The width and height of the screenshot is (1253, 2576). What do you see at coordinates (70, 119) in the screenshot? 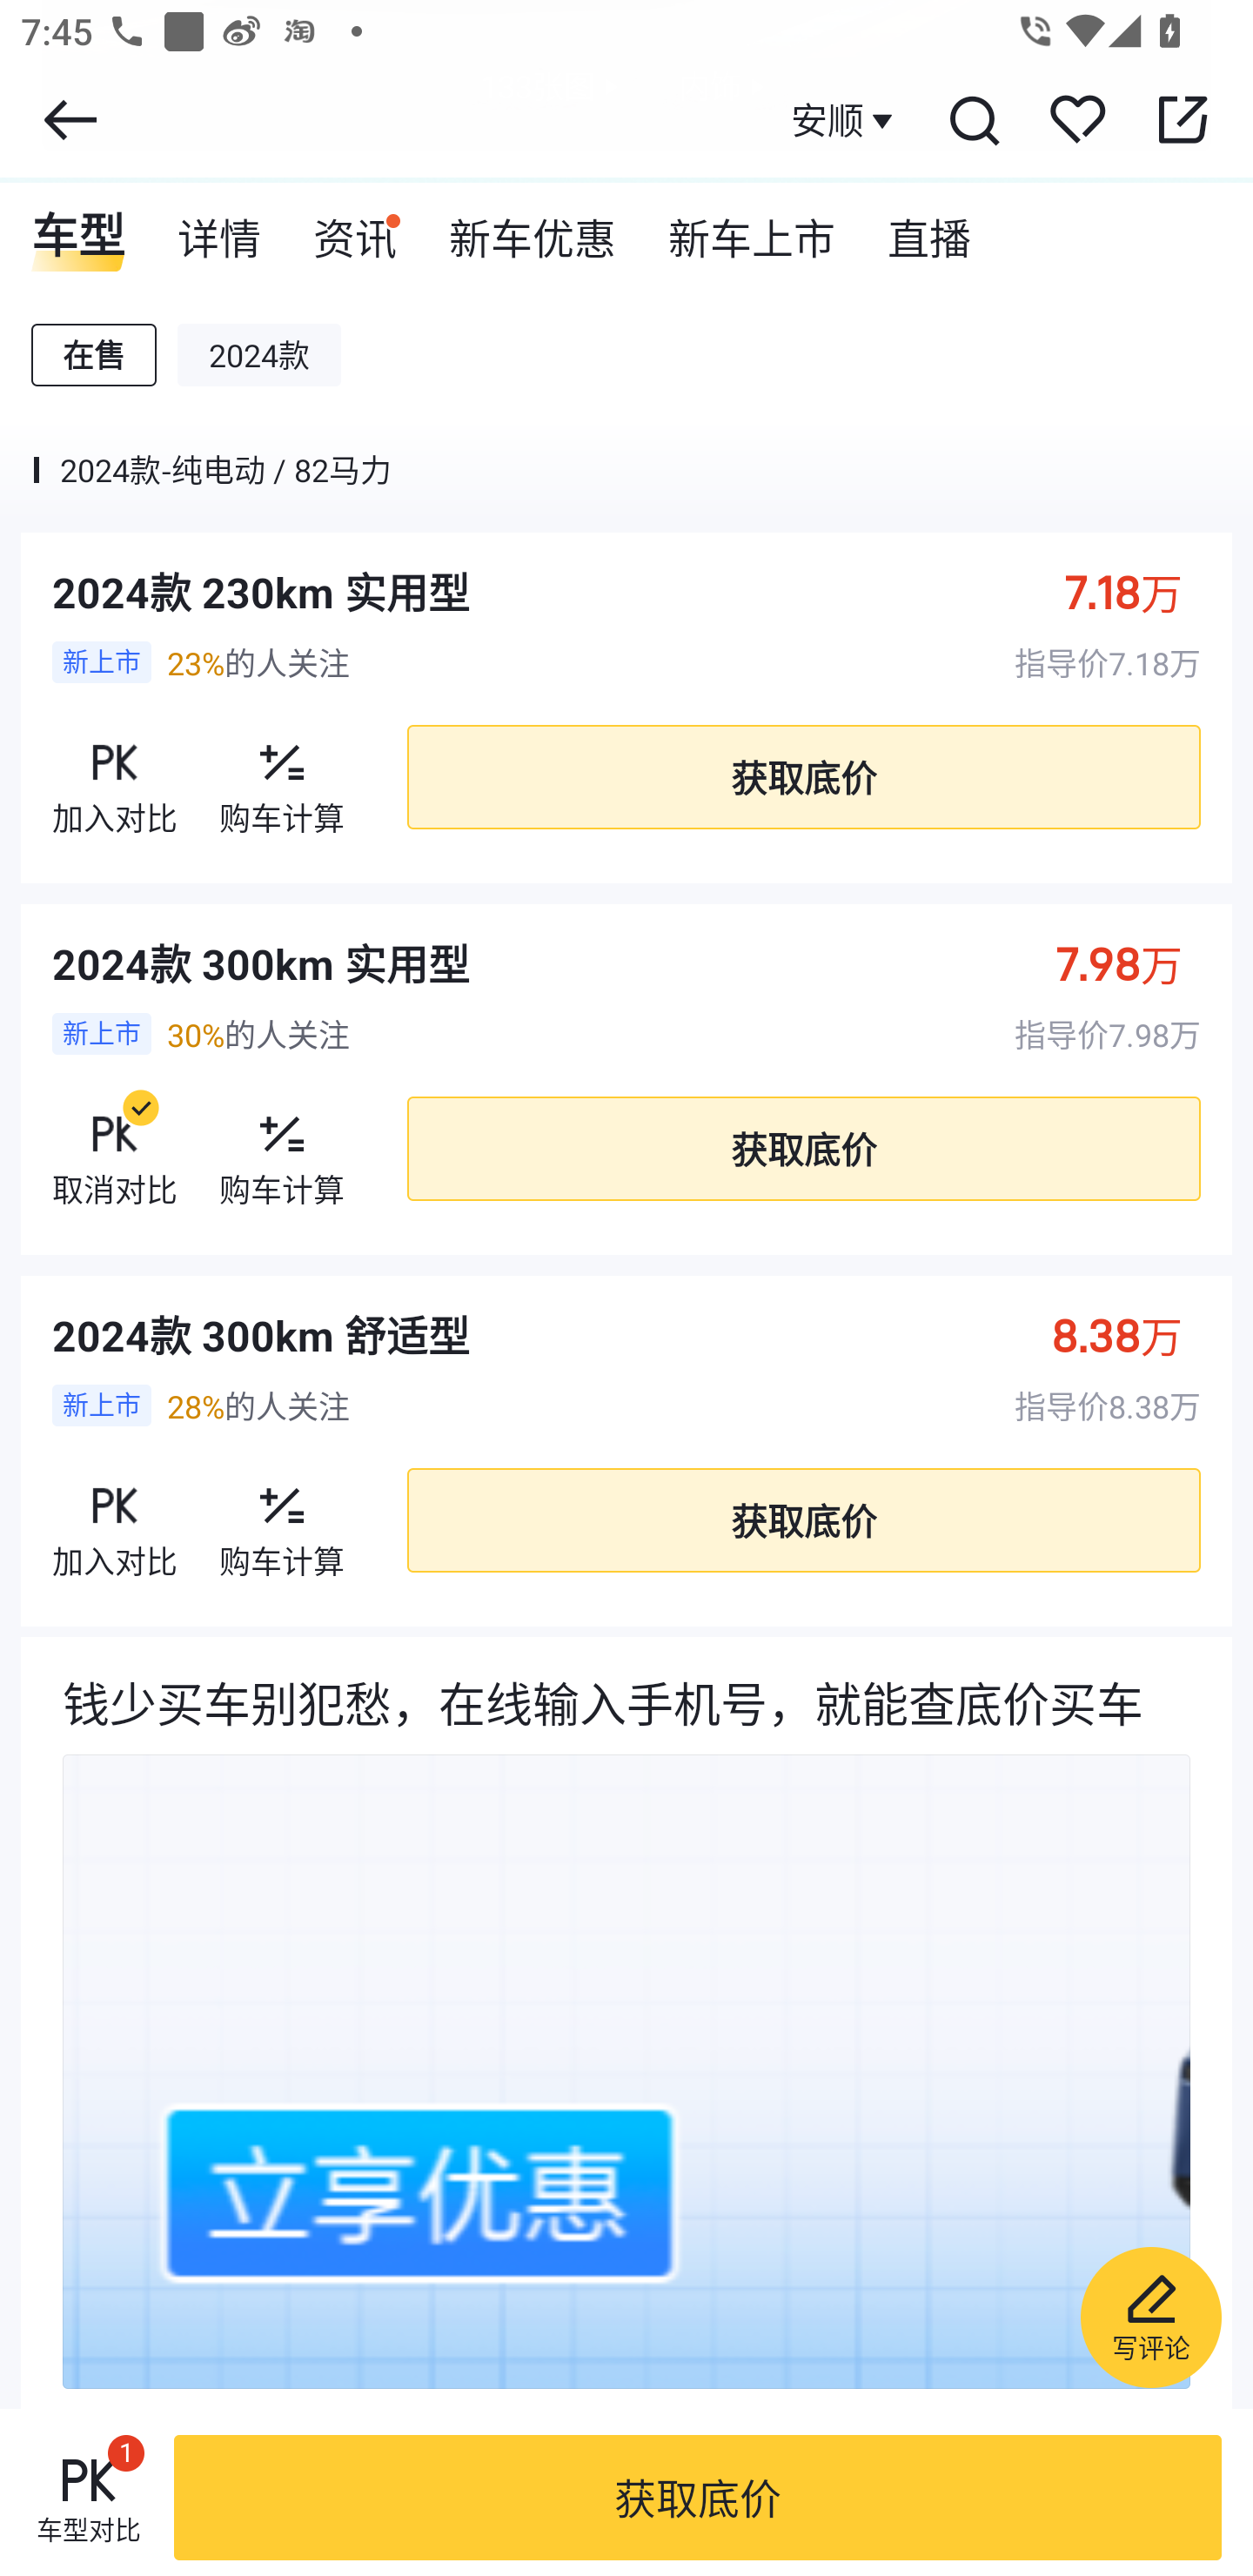
I see `` at bounding box center [70, 119].